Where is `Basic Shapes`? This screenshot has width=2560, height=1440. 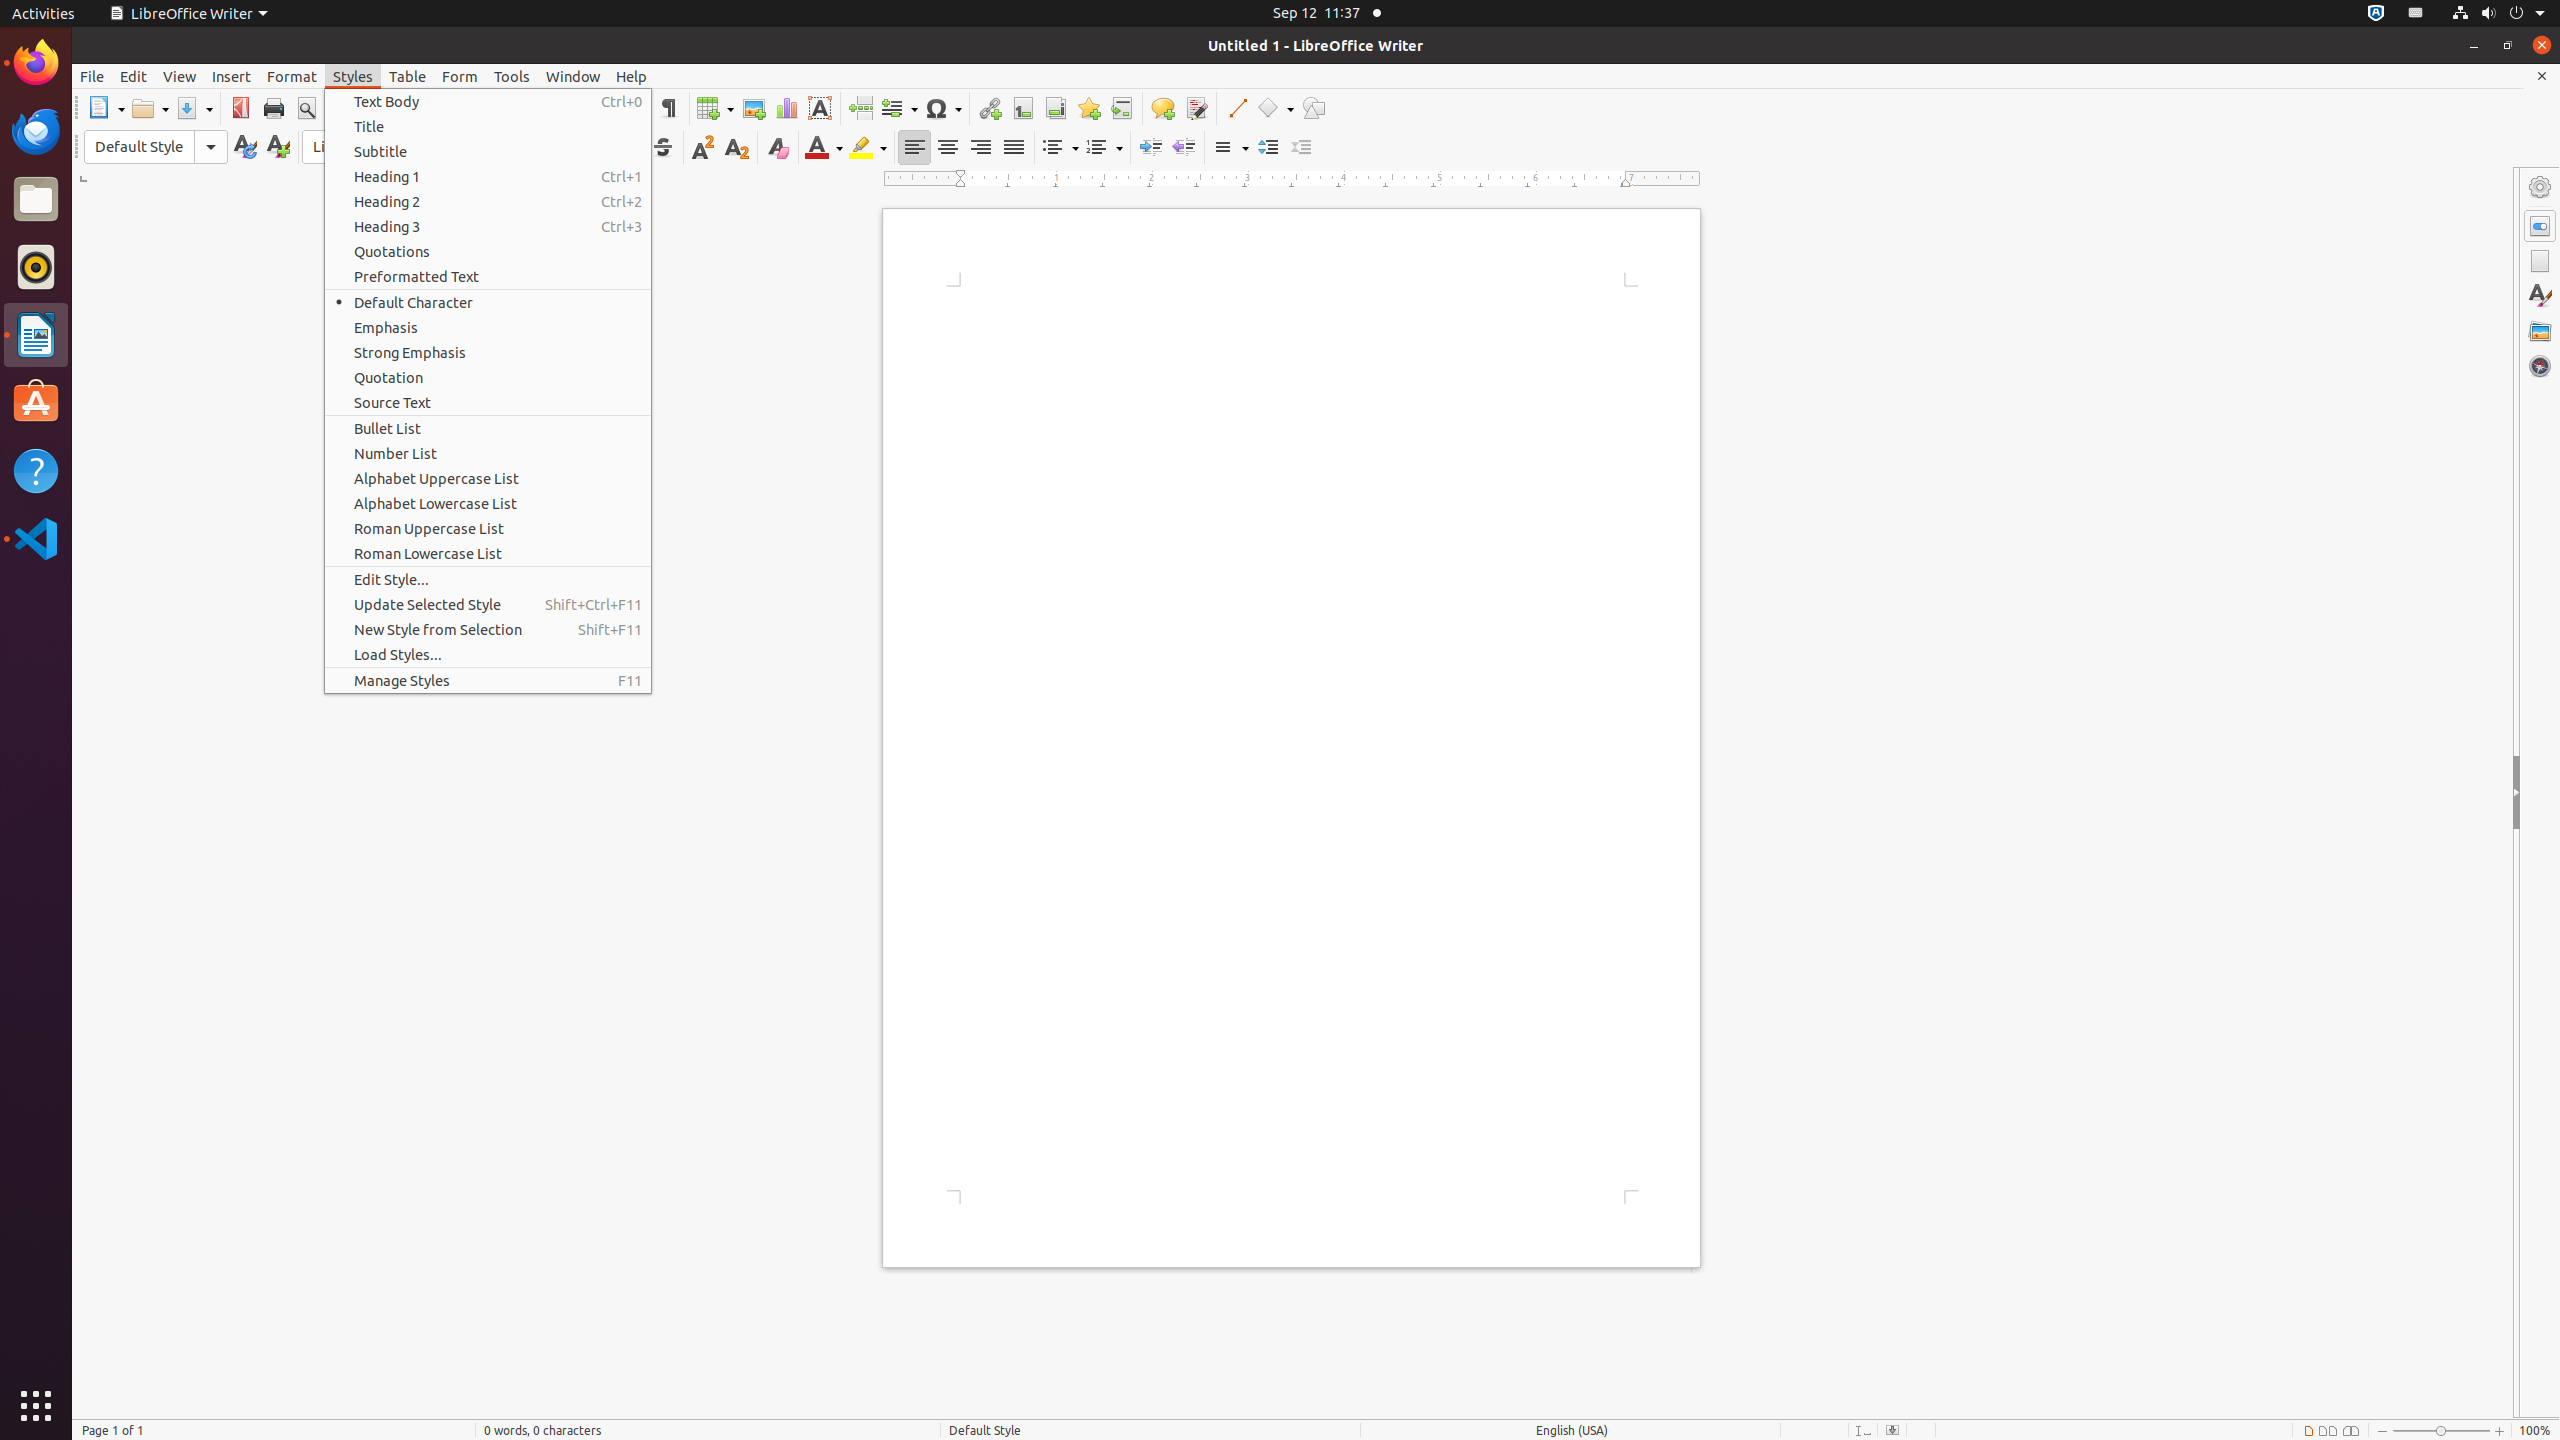 Basic Shapes is located at coordinates (1275, 108).